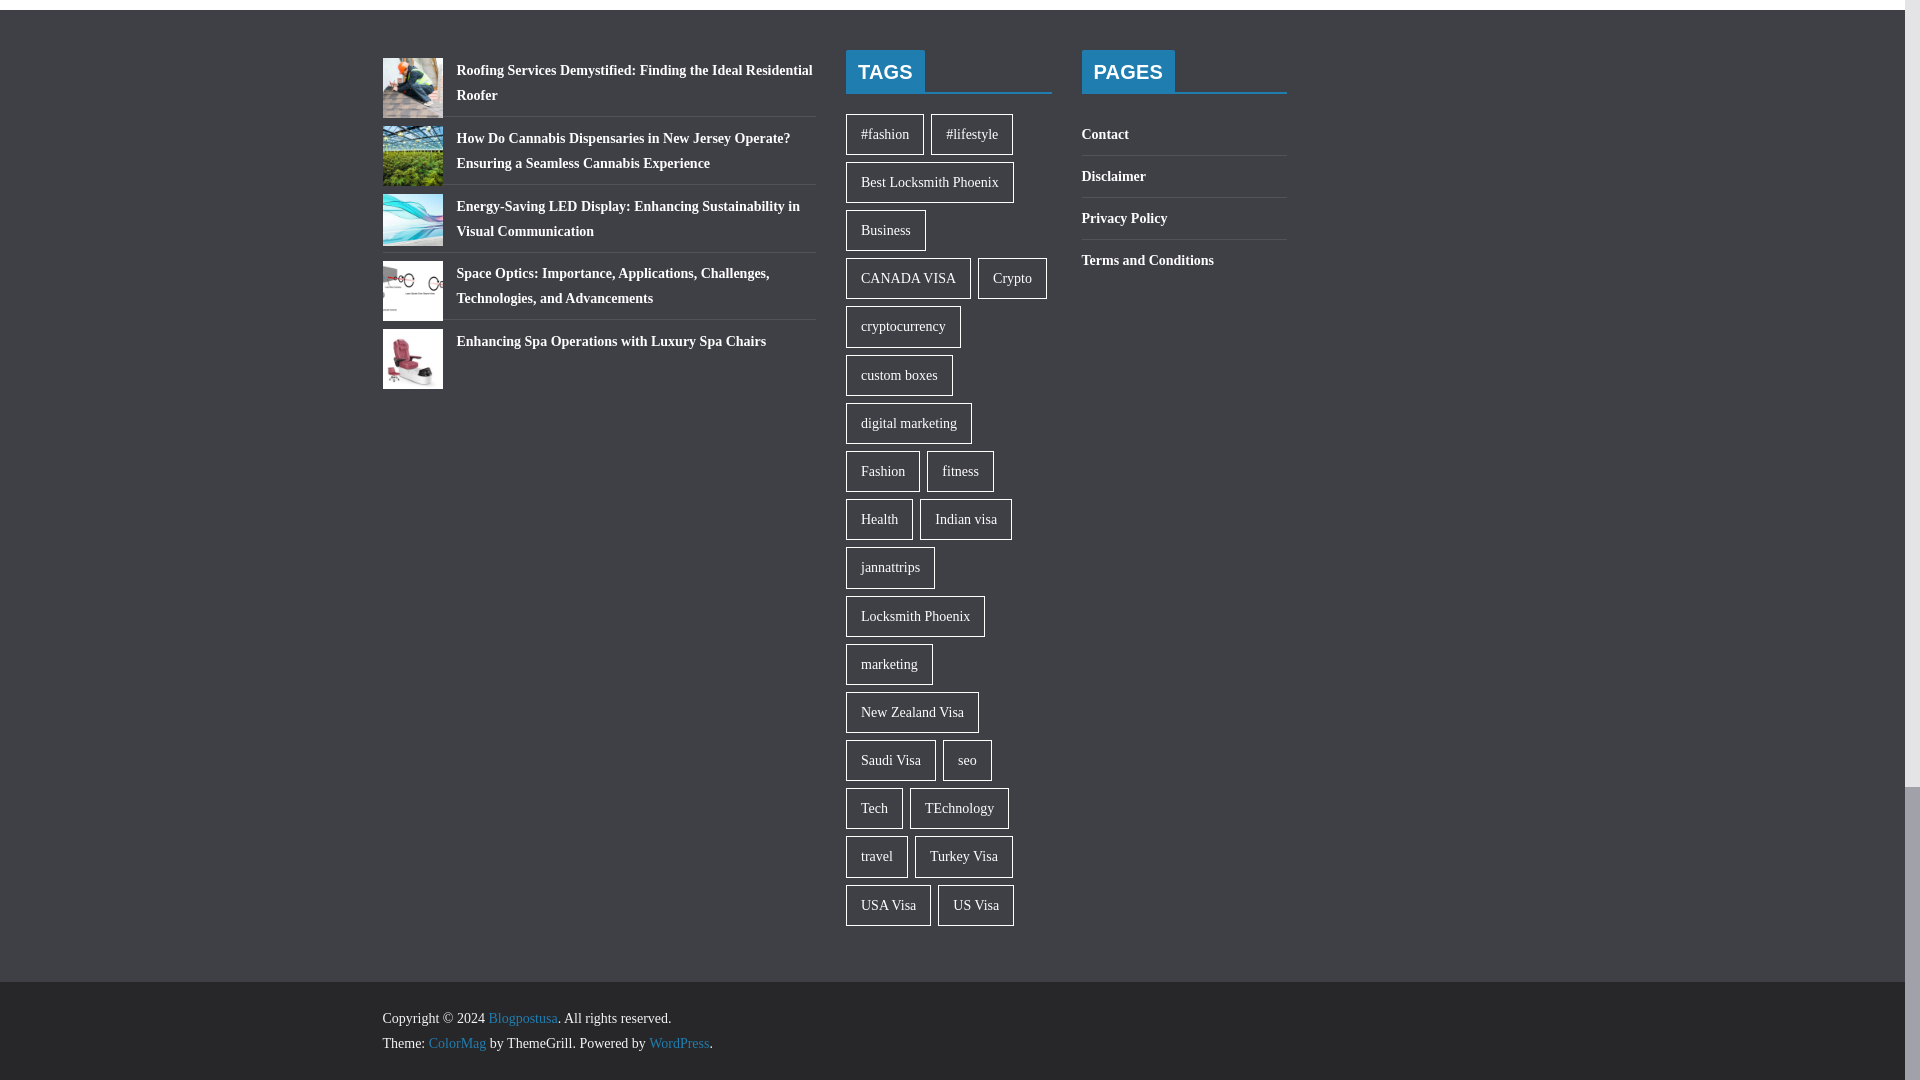  I want to click on Blogpostusa, so click(522, 1018).